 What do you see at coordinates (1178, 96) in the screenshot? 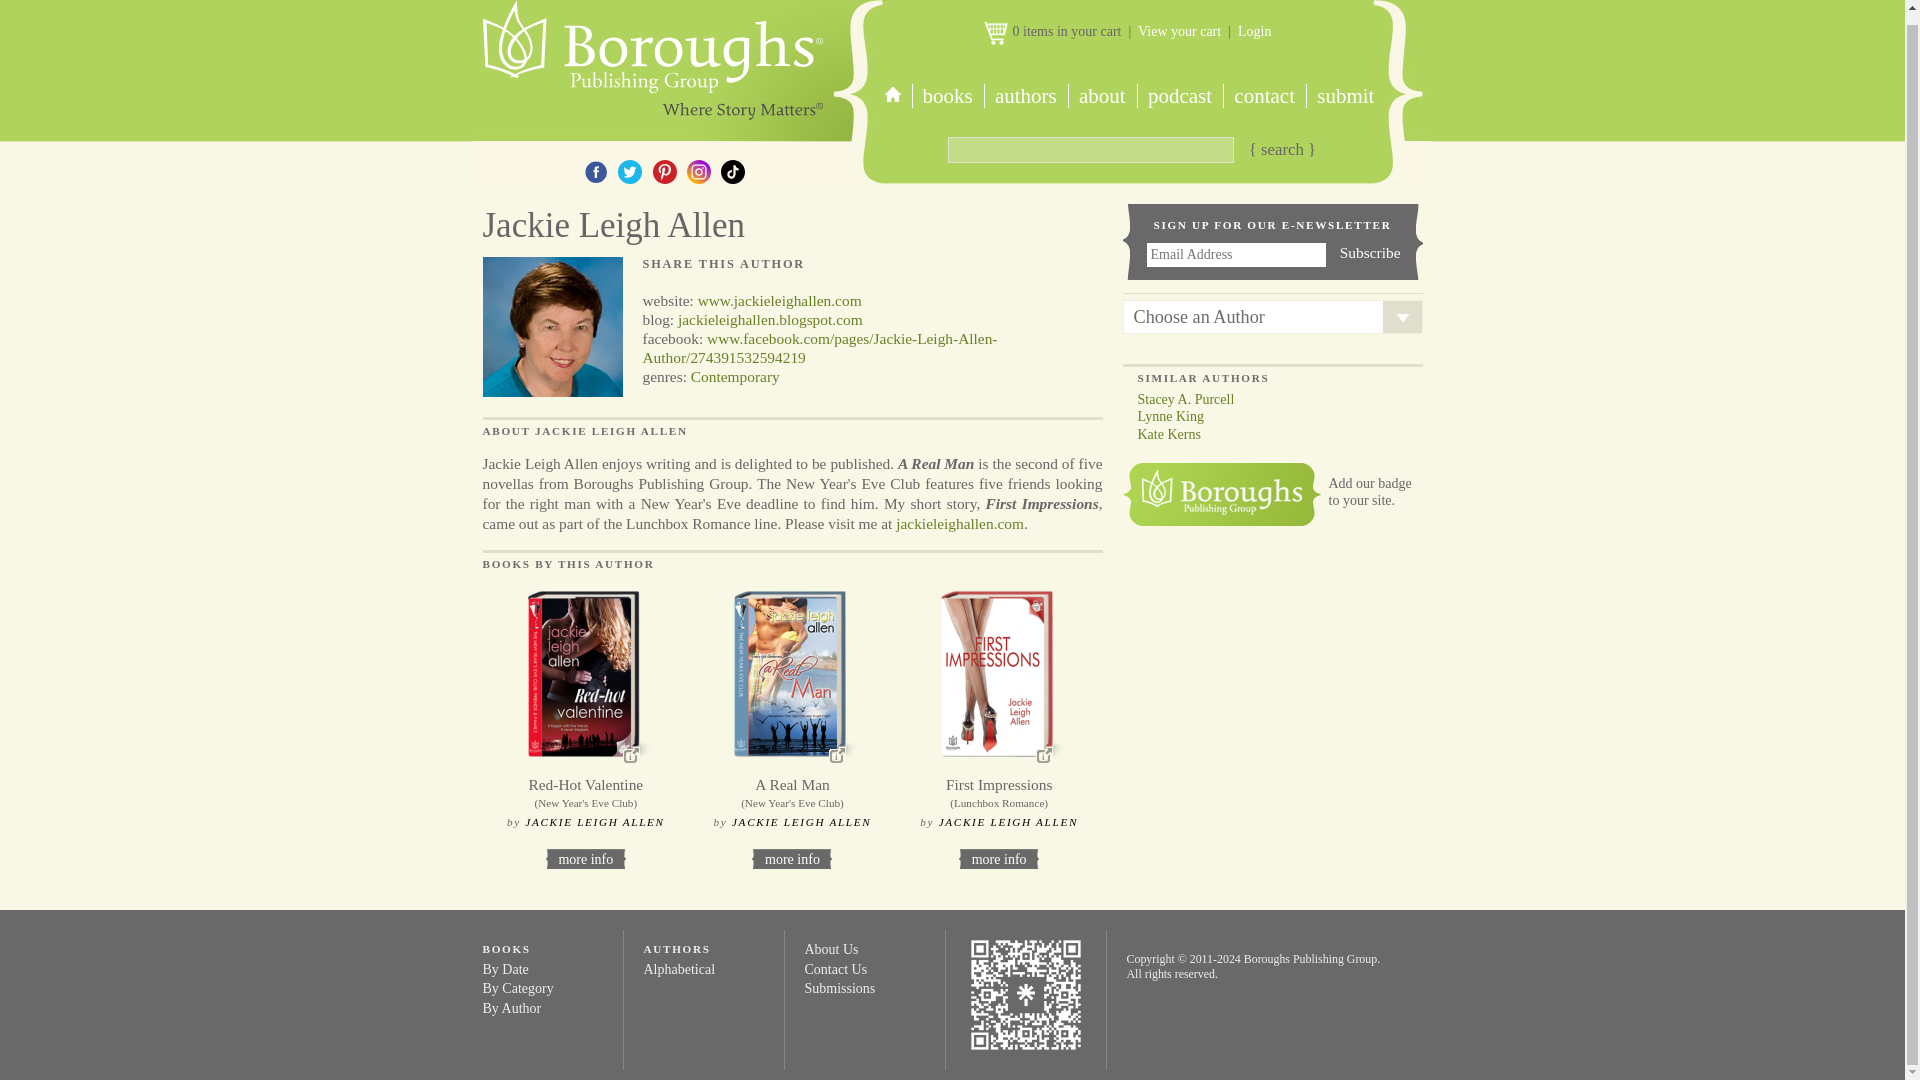
I see `podcast` at bounding box center [1178, 96].